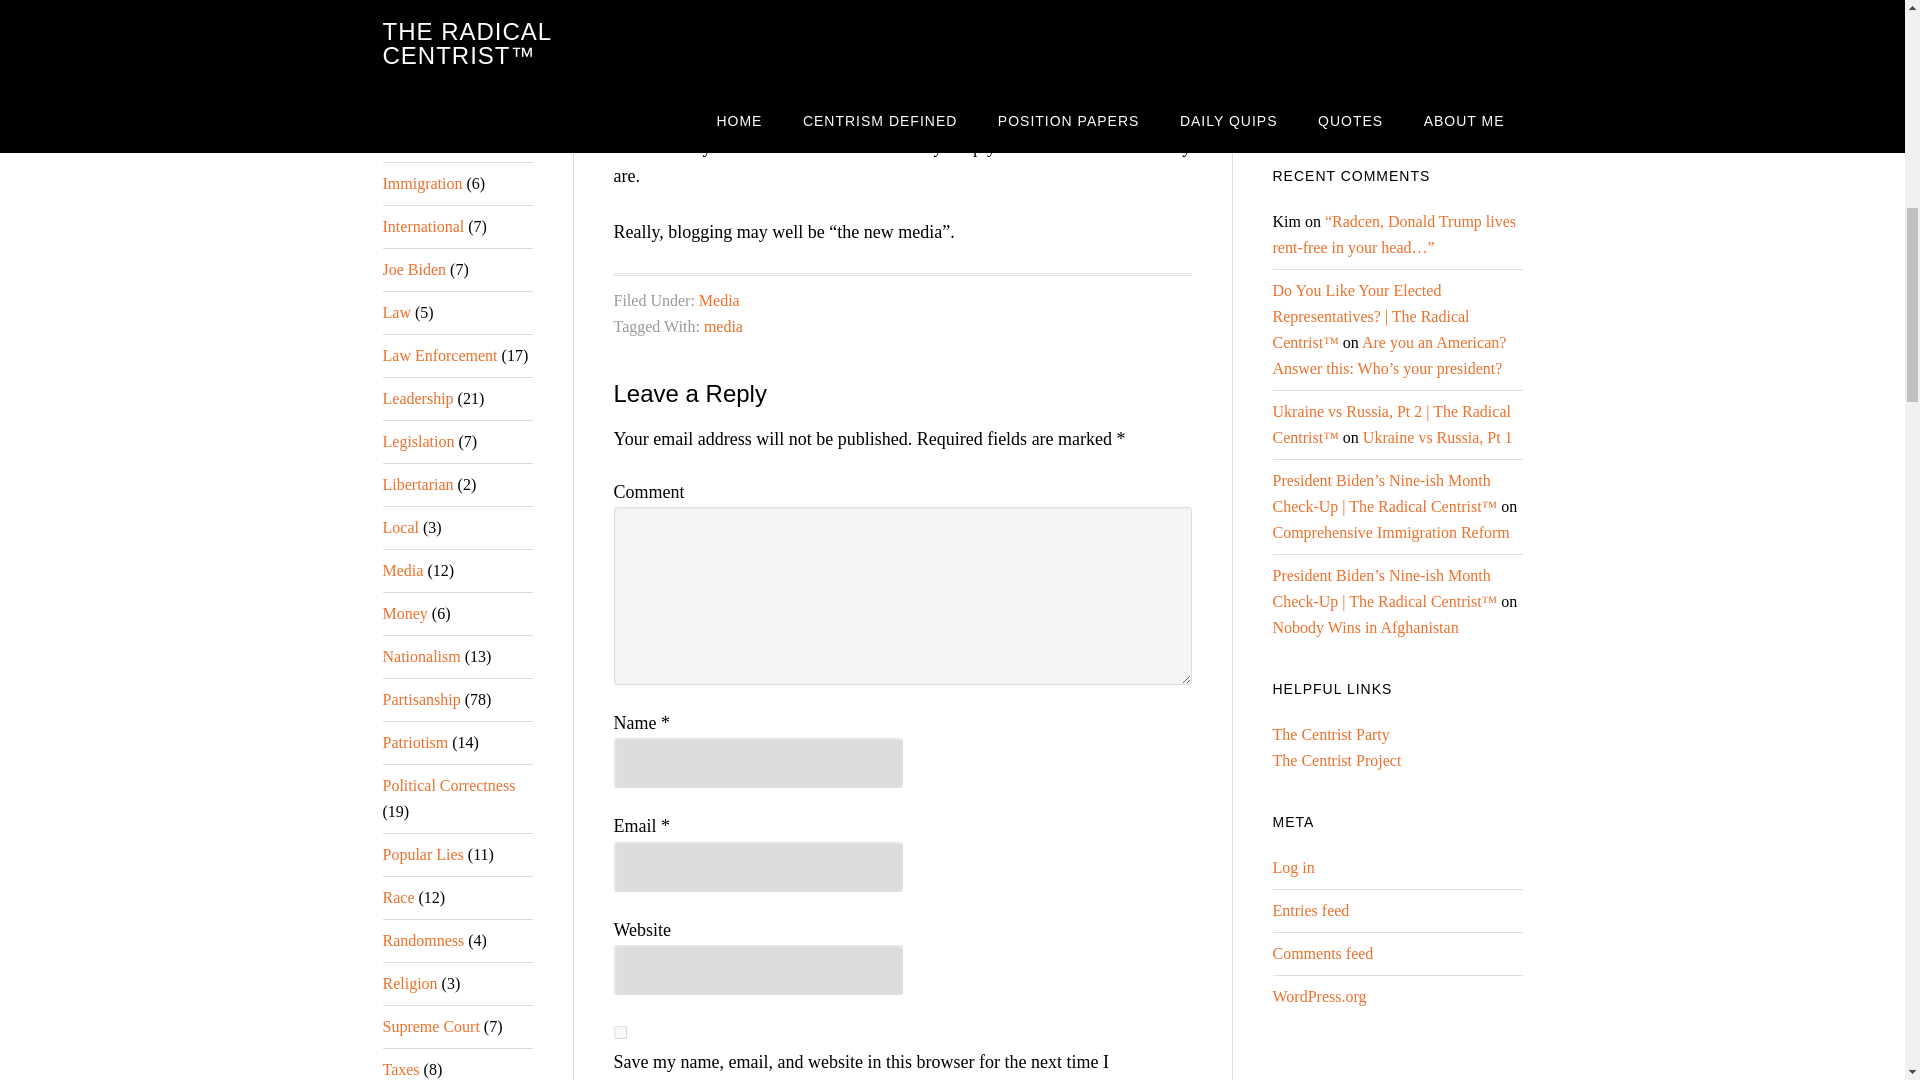  I want to click on The Centrist Project, so click(1336, 760).